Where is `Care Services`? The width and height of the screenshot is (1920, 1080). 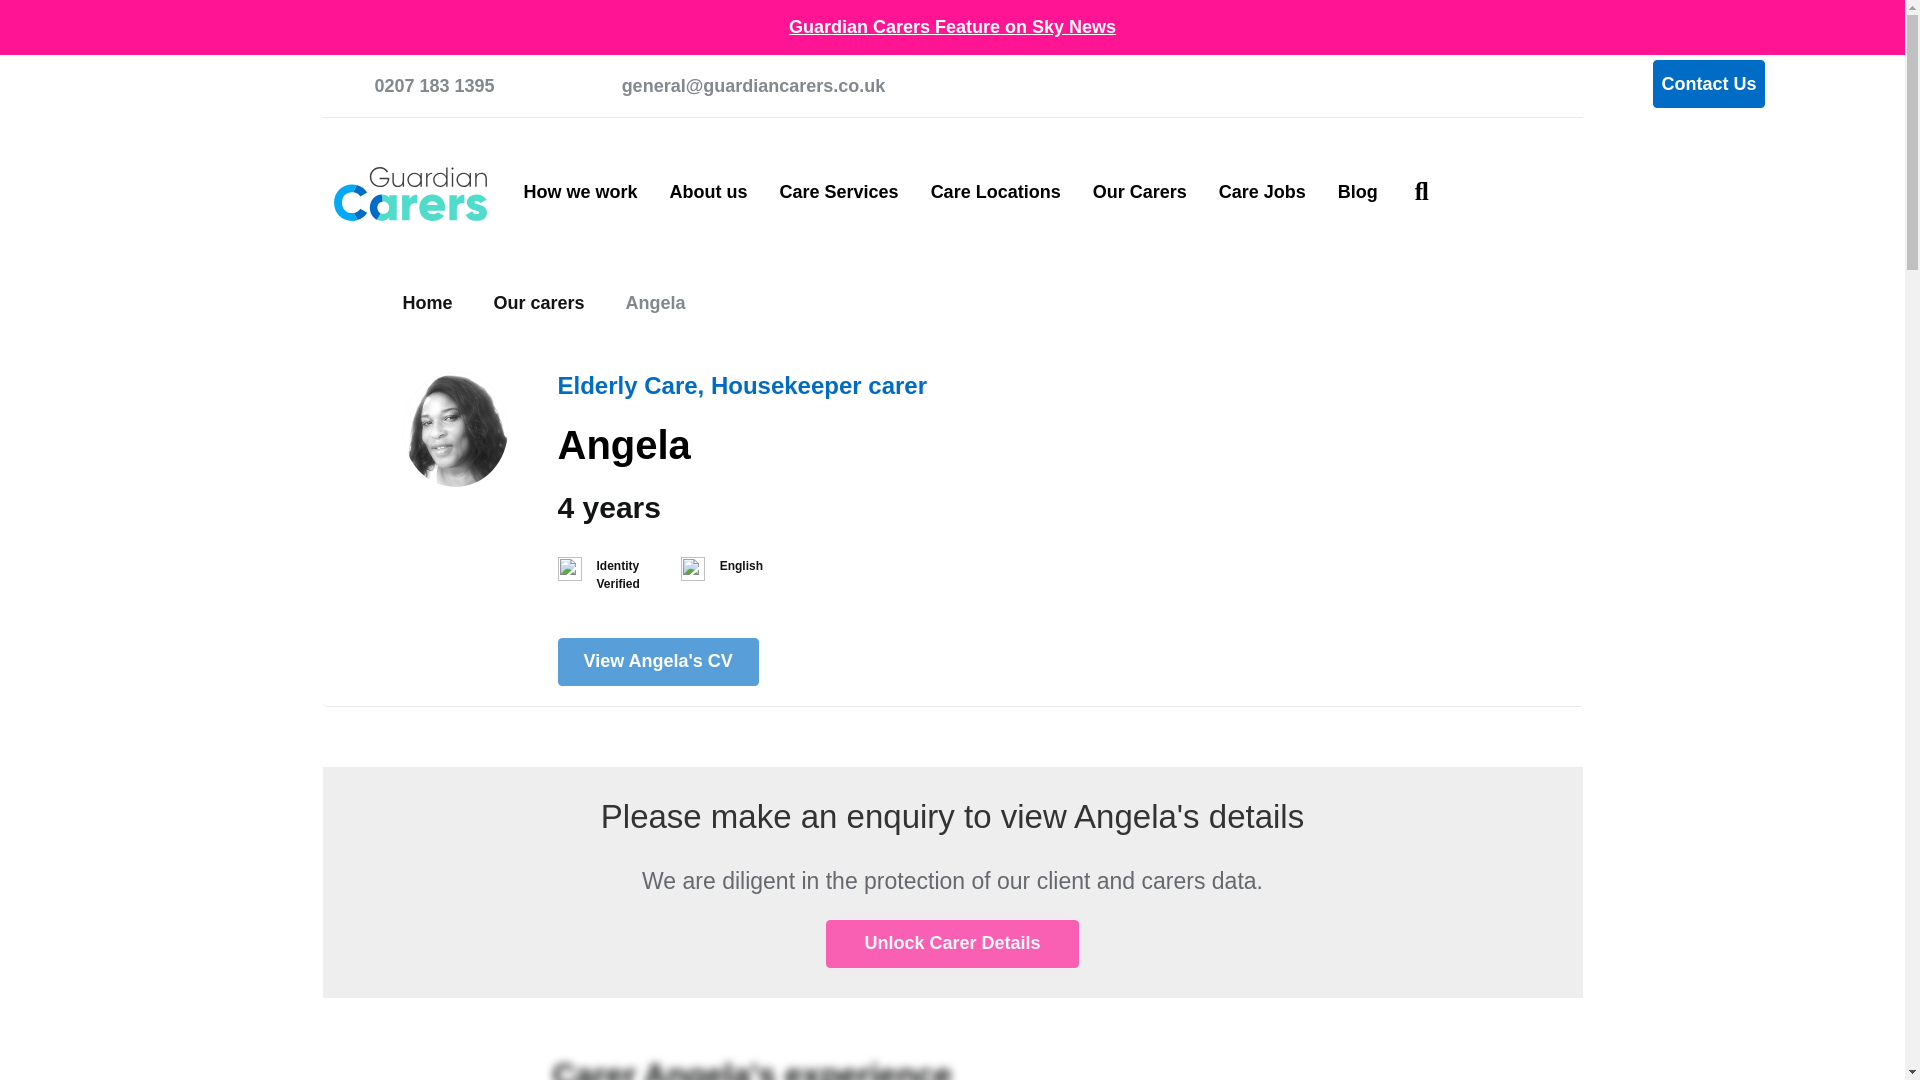
Care Services is located at coordinates (840, 192).